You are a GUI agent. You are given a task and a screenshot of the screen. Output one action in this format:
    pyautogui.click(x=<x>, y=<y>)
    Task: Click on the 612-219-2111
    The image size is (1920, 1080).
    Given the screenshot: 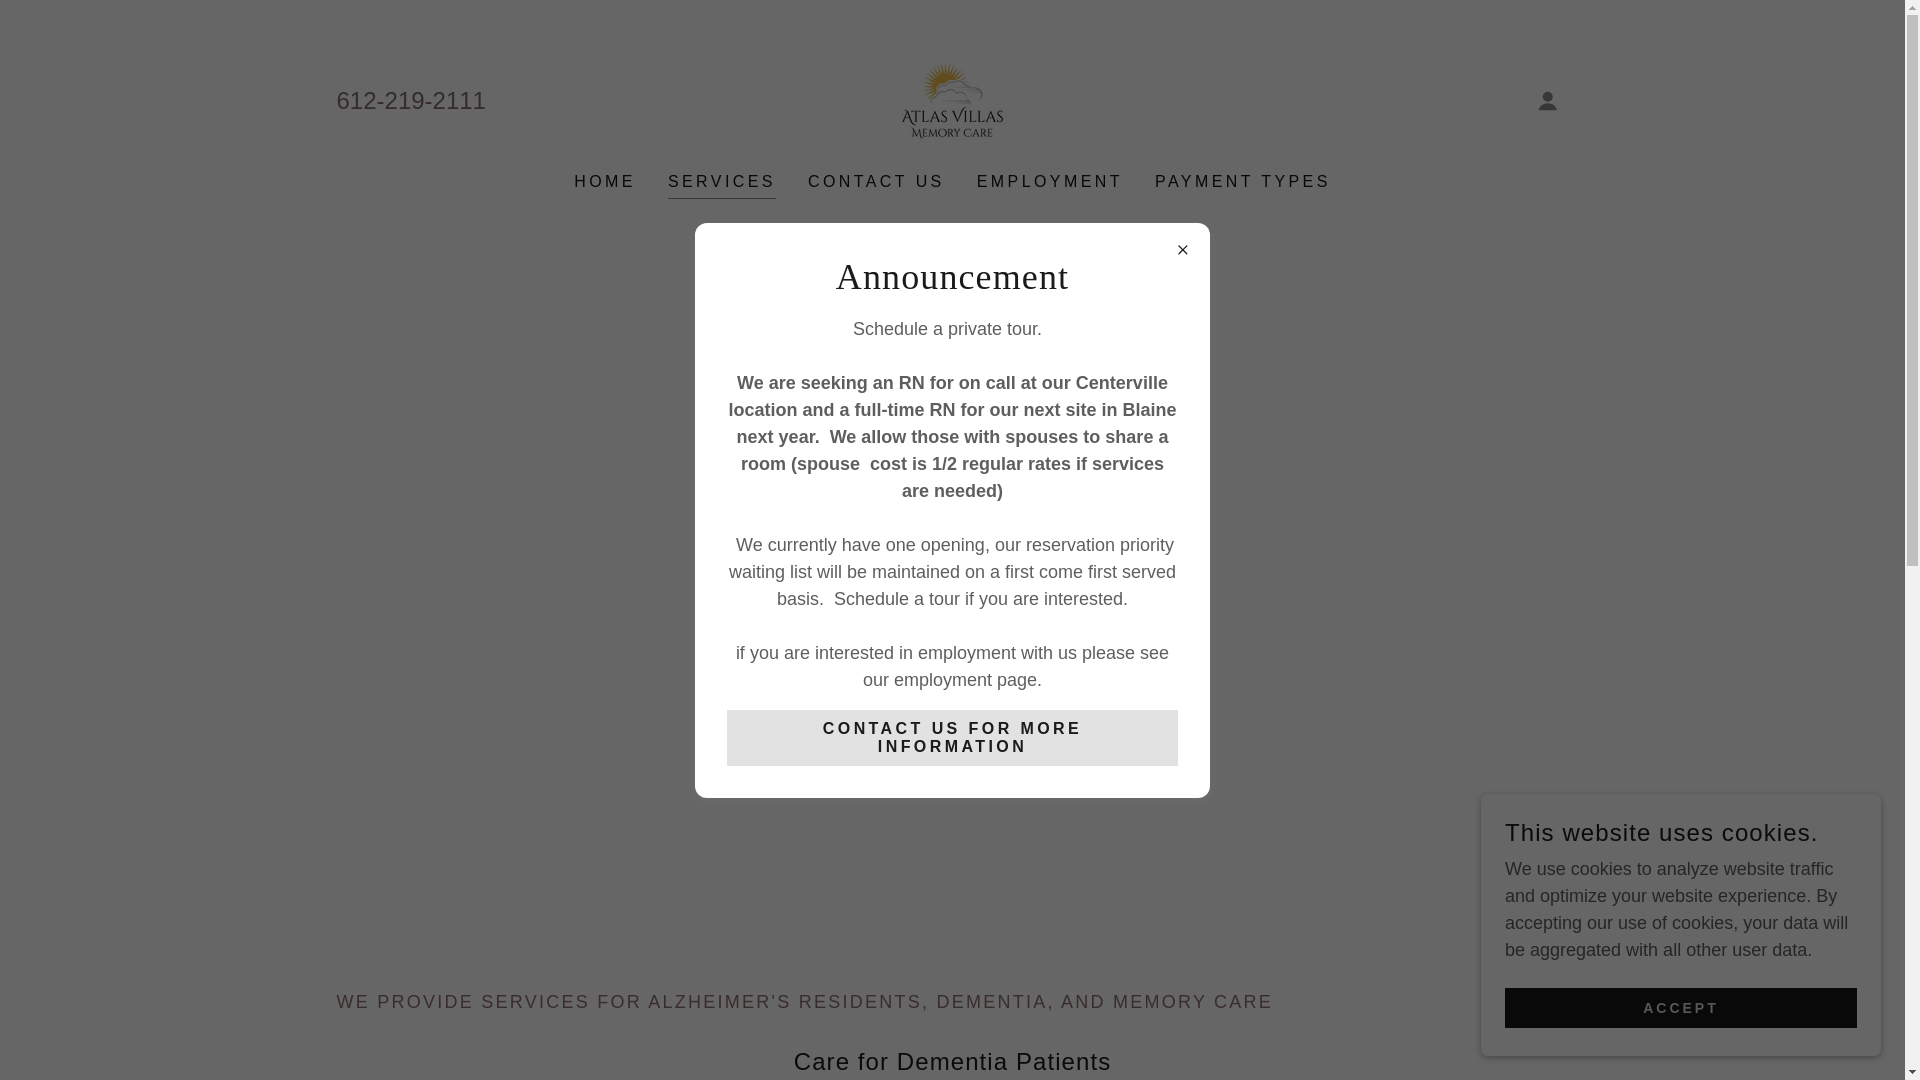 What is the action you would take?
    pyautogui.click(x=410, y=100)
    